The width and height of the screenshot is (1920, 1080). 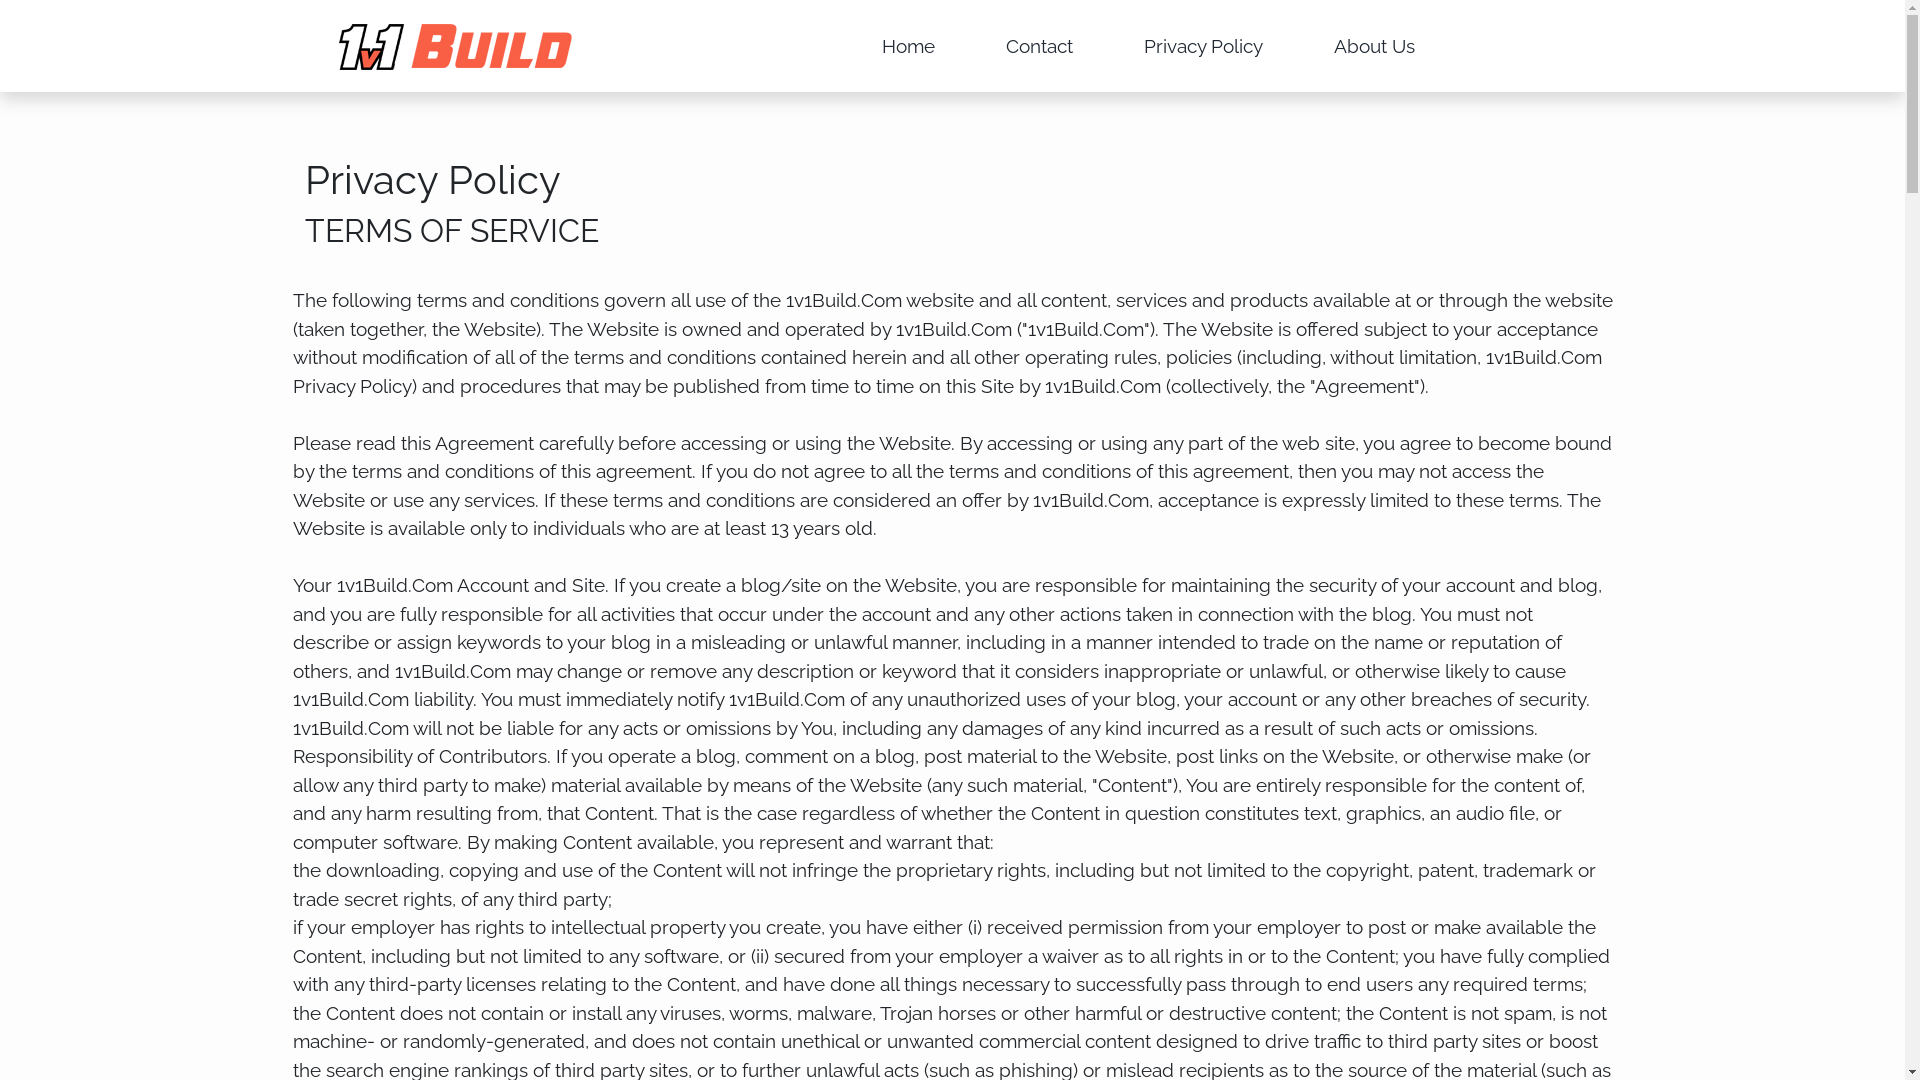 What do you see at coordinates (1040, 46) in the screenshot?
I see `Contact` at bounding box center [1040, 46].